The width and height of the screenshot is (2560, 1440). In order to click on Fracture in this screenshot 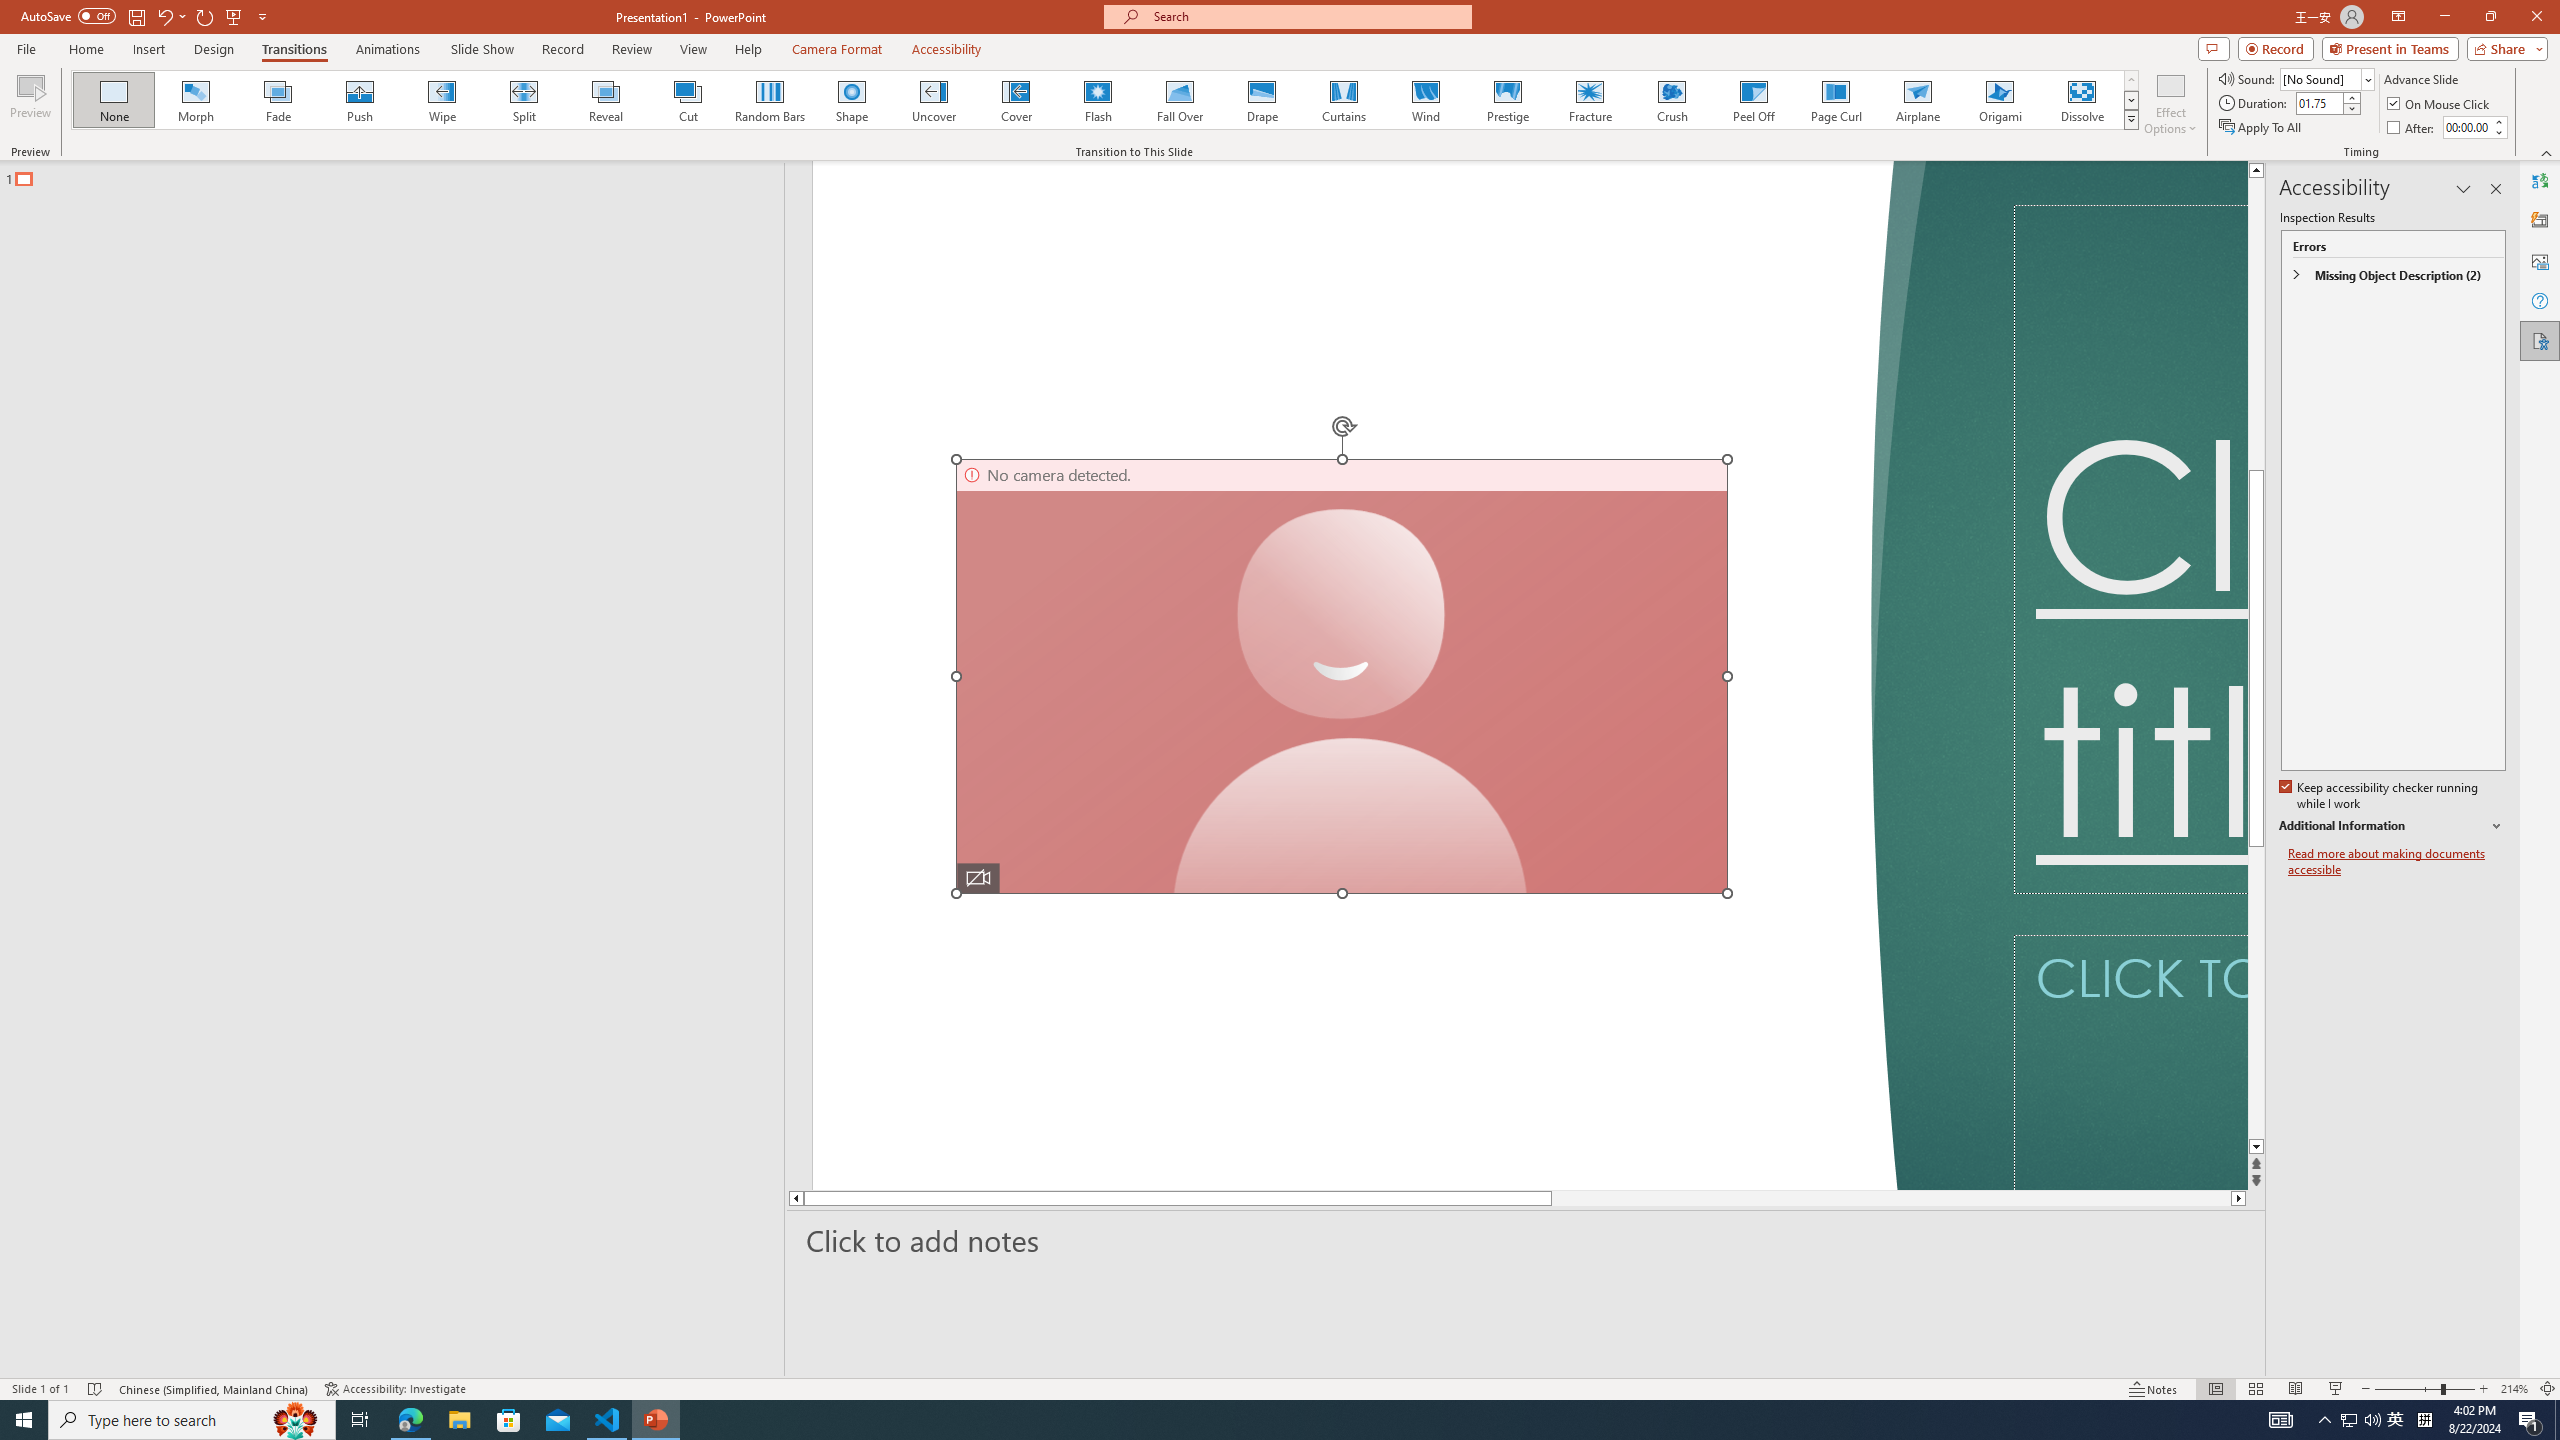, I will do `click(1589, 100)`.